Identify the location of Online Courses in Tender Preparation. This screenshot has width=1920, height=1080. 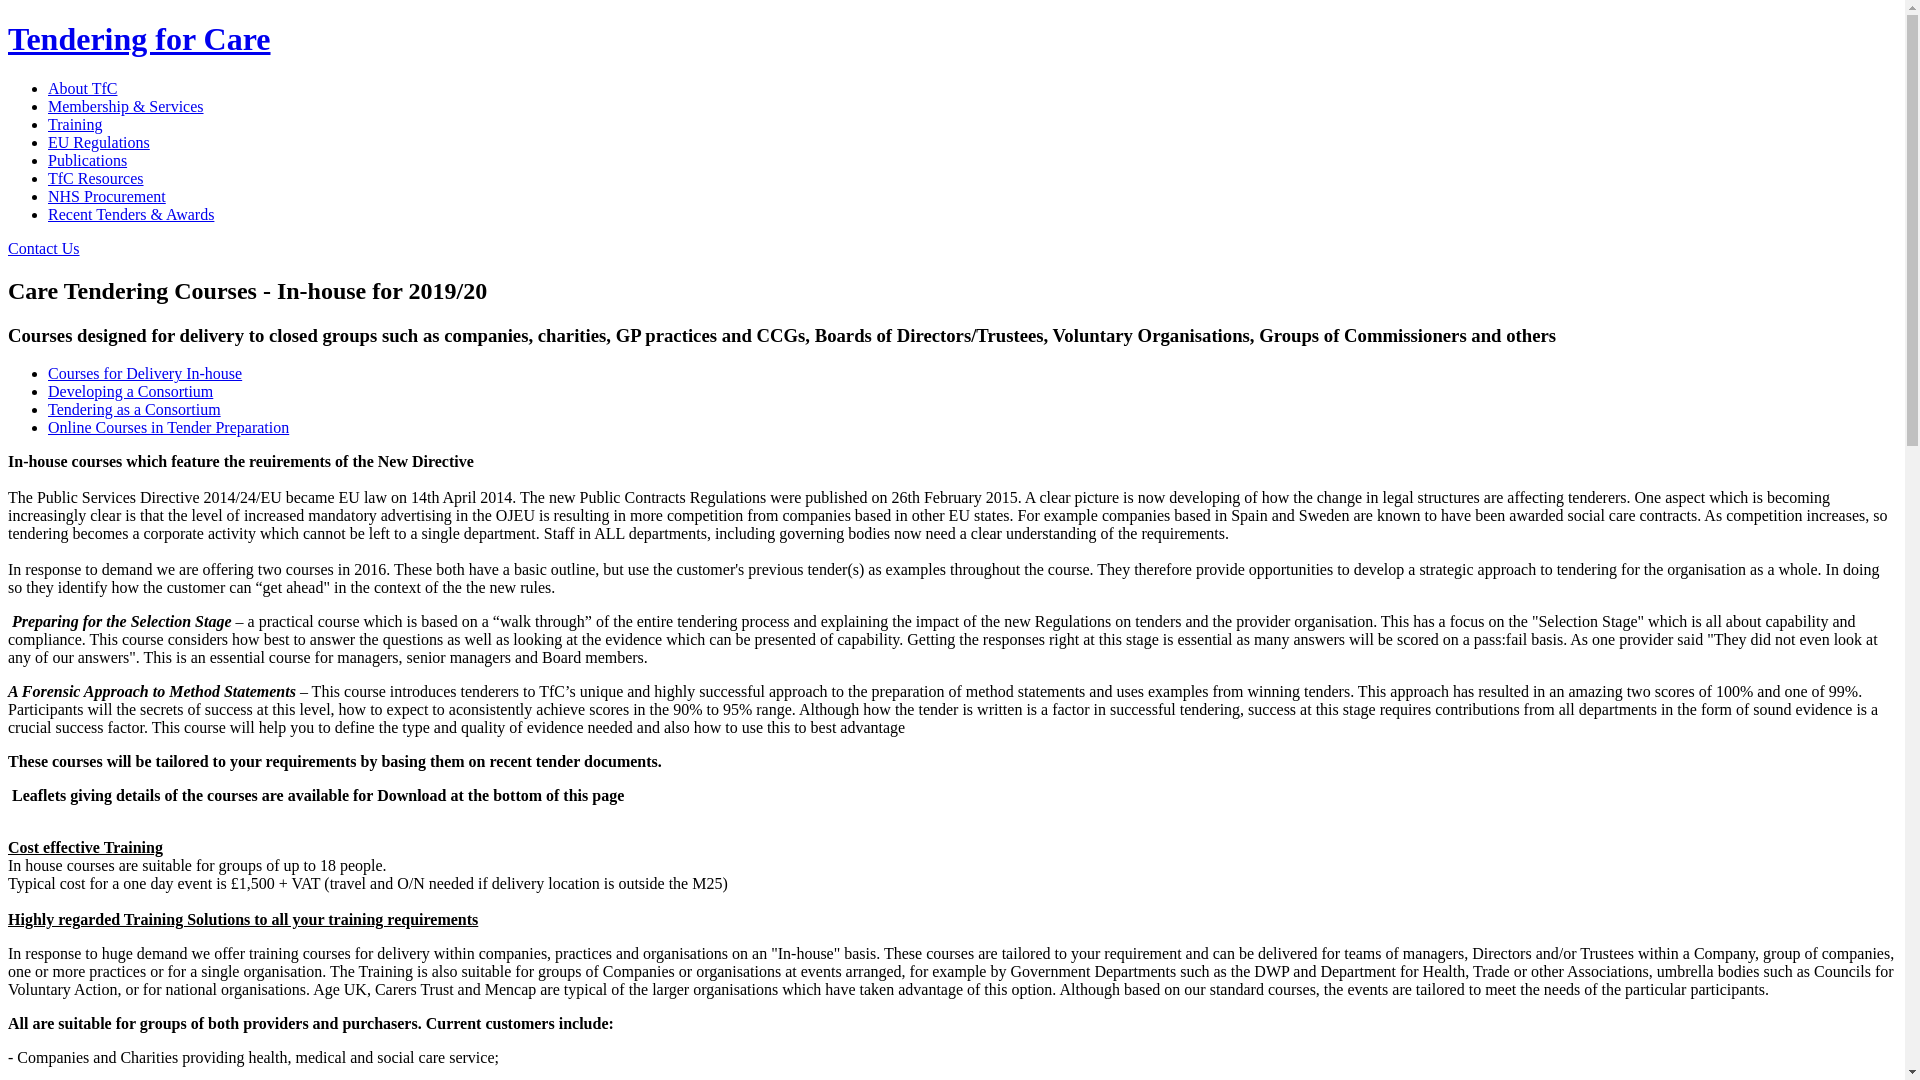
(168, 428).